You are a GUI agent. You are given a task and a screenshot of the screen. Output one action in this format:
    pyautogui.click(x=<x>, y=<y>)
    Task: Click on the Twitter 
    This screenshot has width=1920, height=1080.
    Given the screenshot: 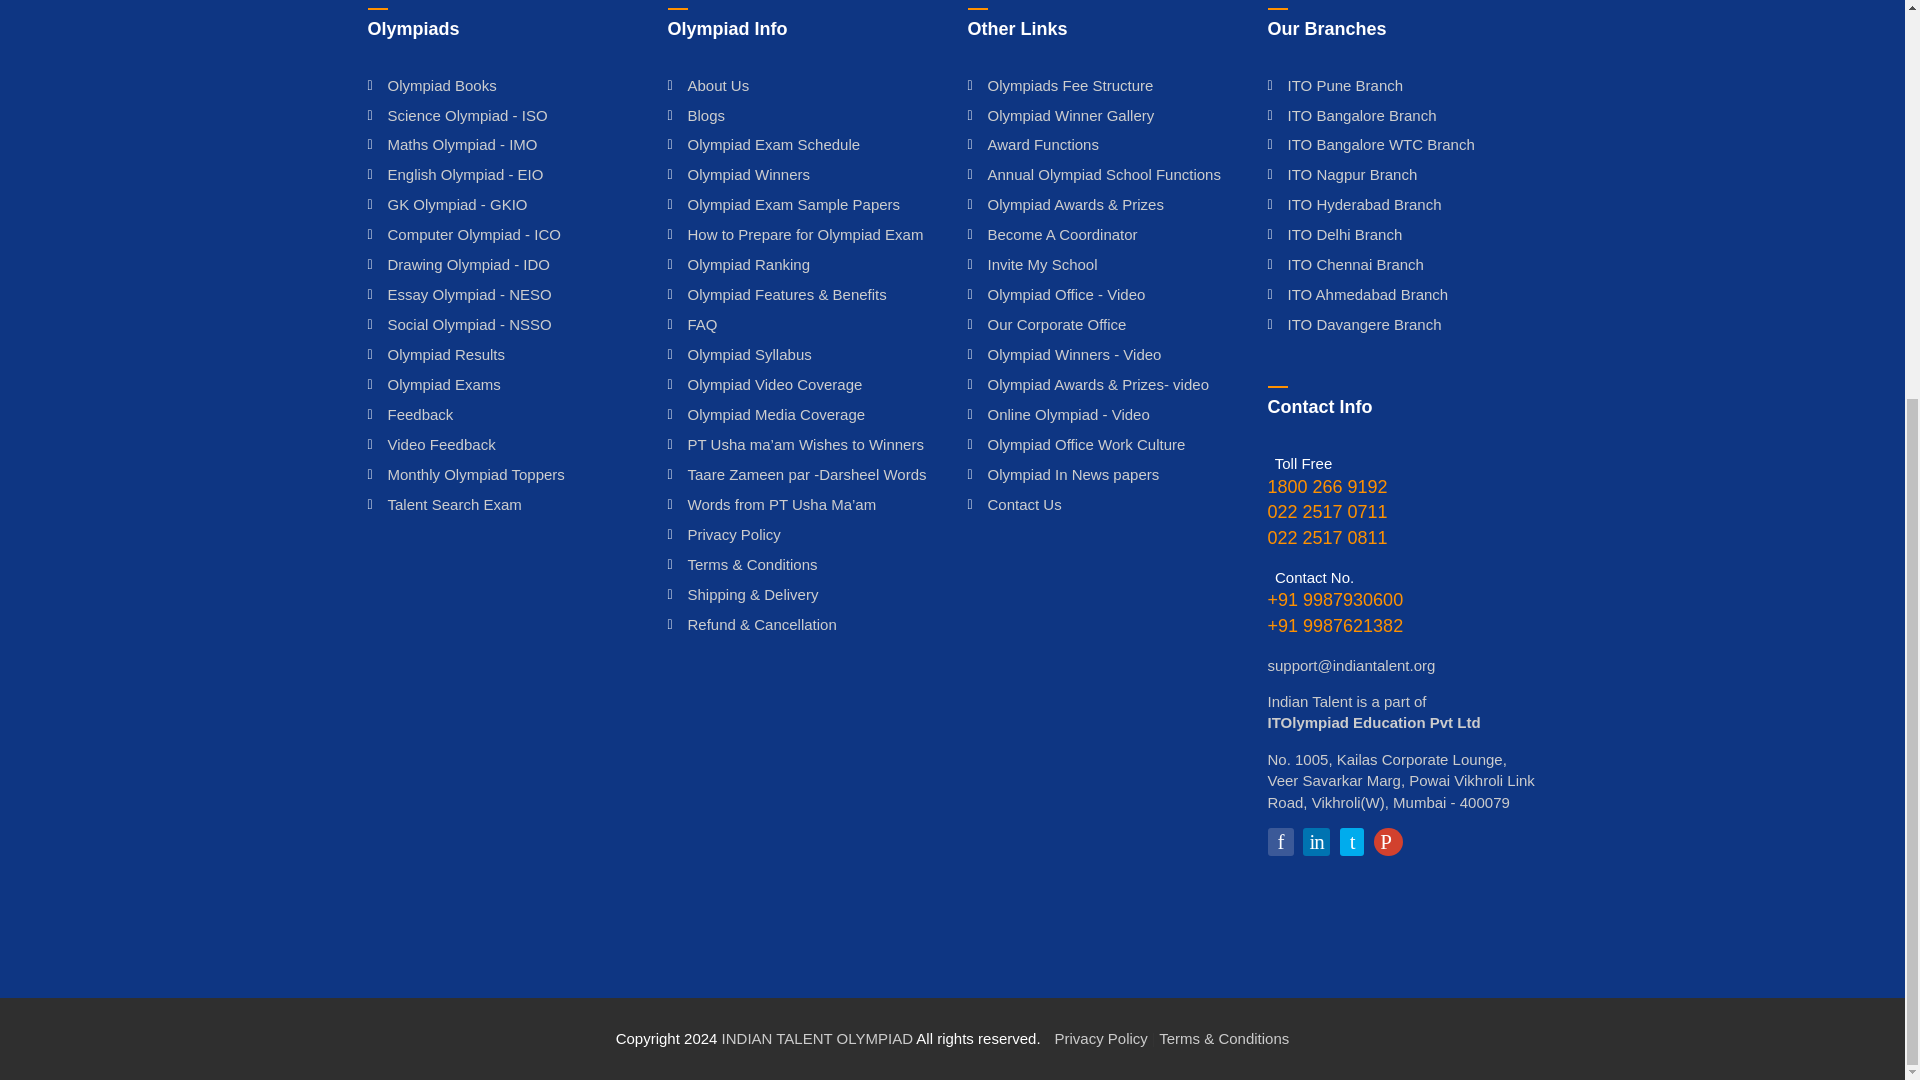 What is the action you would take?
    pyautogui.click(x=1352, y=842)
    